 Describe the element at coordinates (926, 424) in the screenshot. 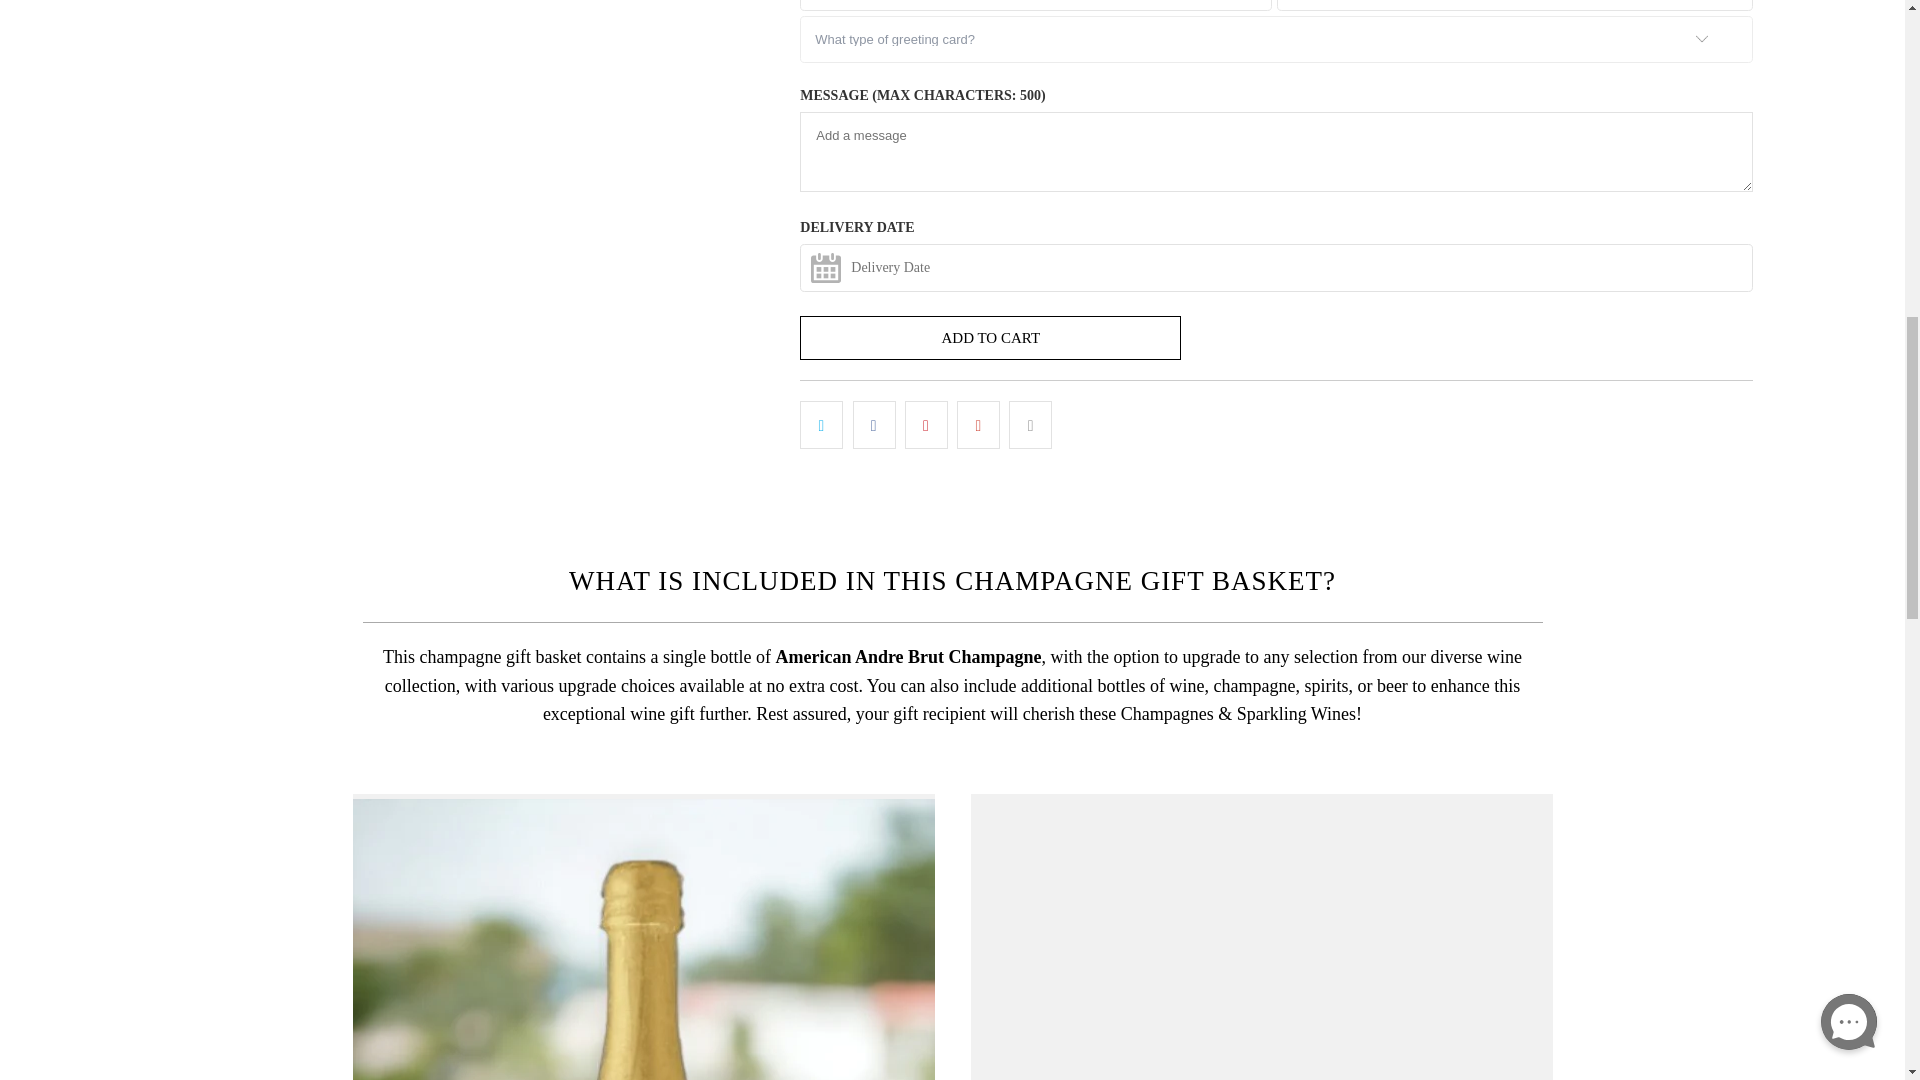

I see `Share this on Pinterest` at that location.